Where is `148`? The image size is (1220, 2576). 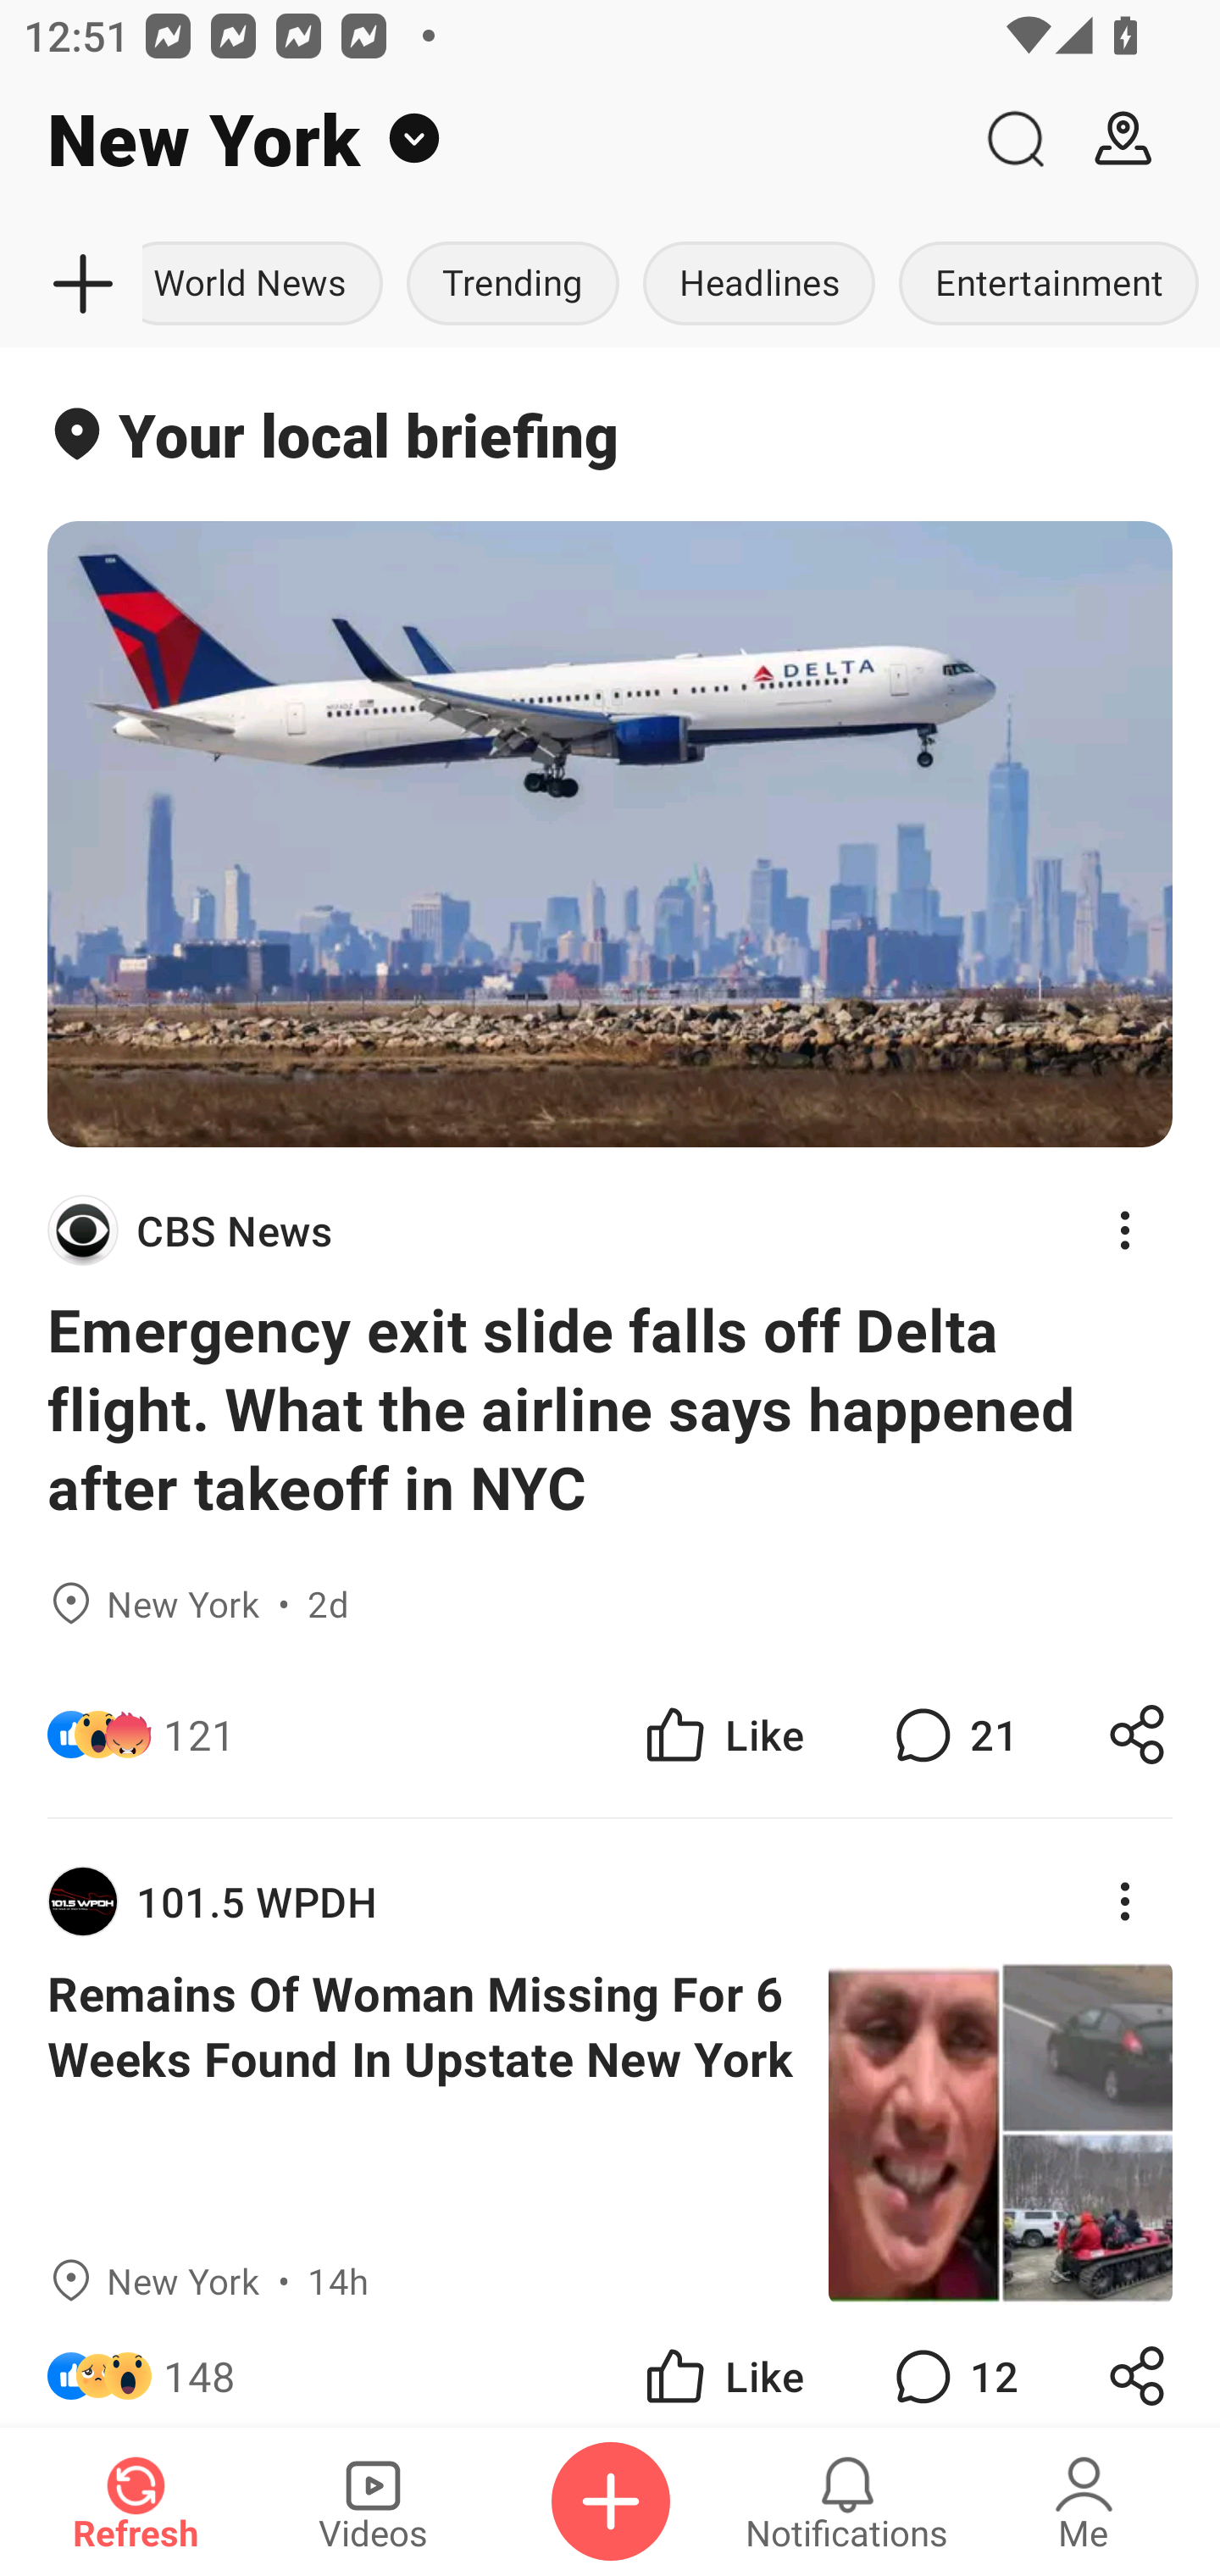 148 is located at coordinates (200, 2366).